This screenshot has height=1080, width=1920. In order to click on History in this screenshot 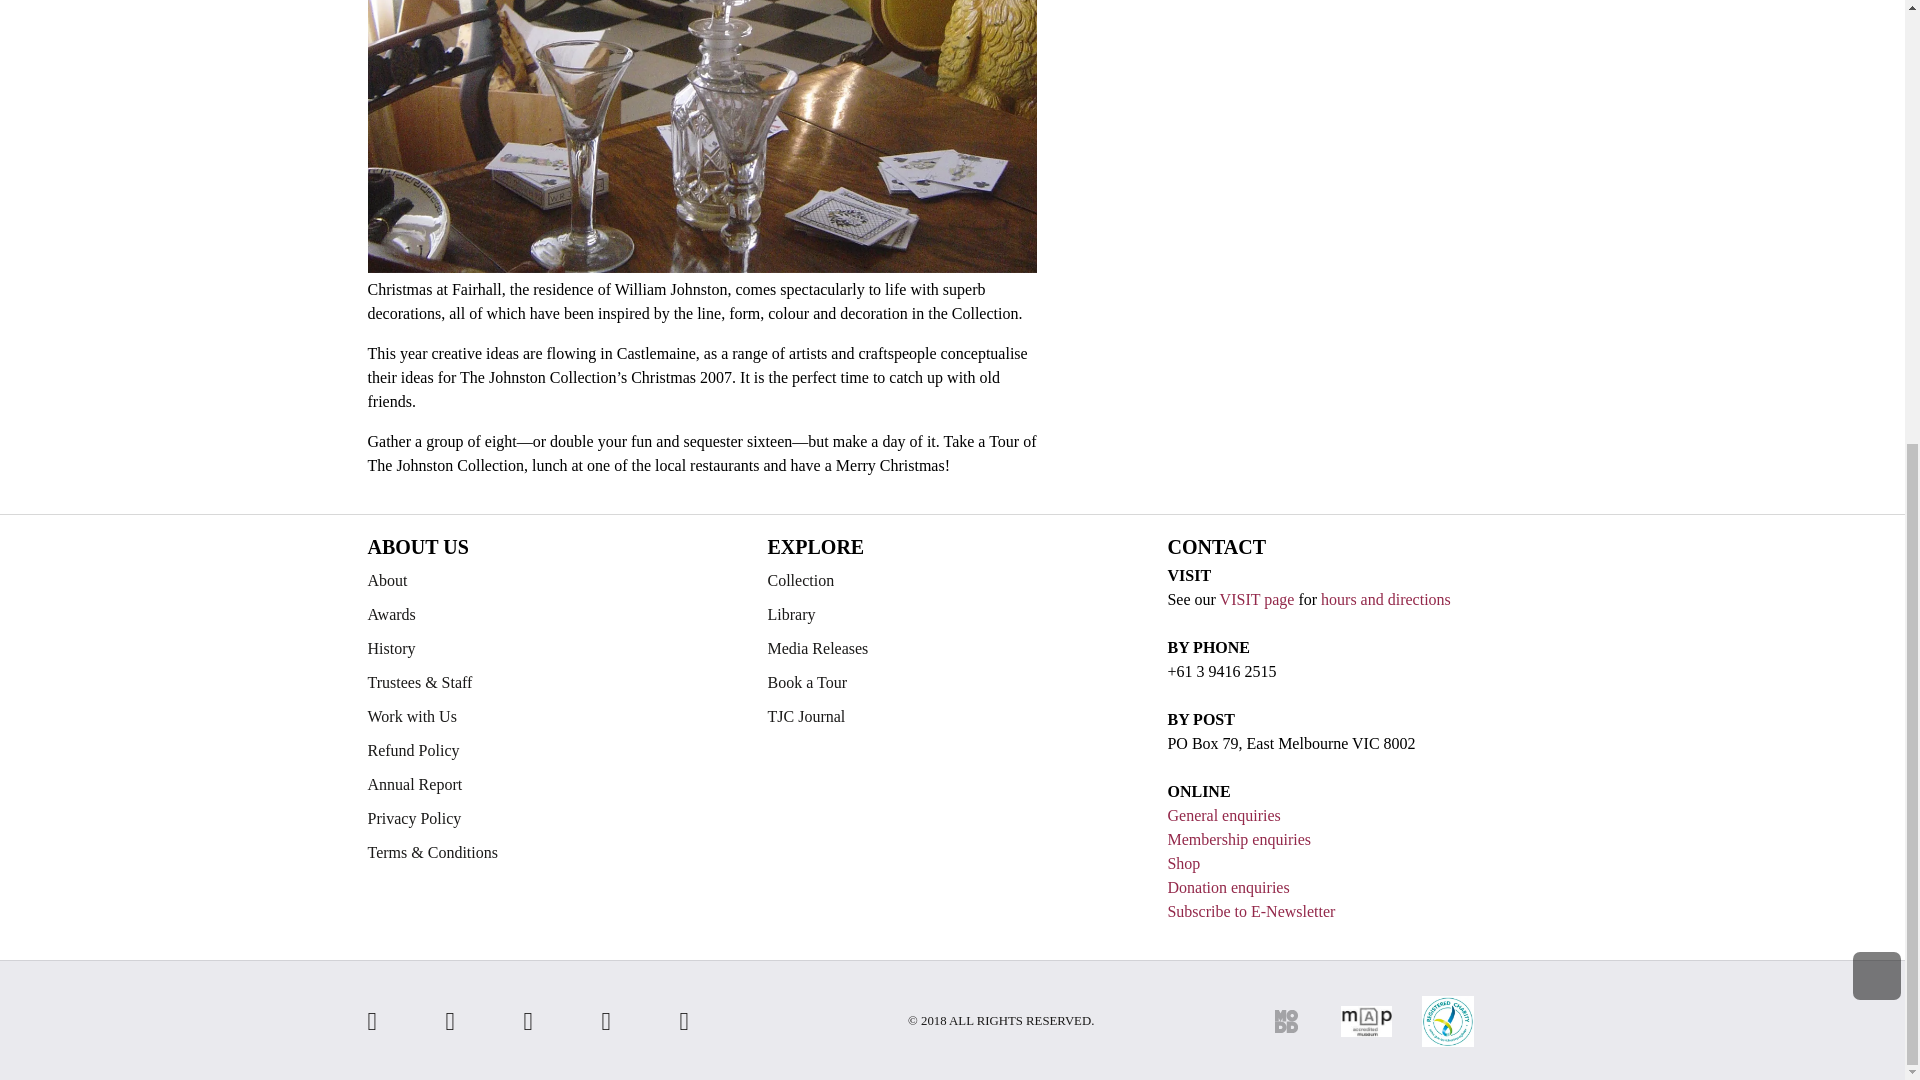, I will do `click(552, 648)`.